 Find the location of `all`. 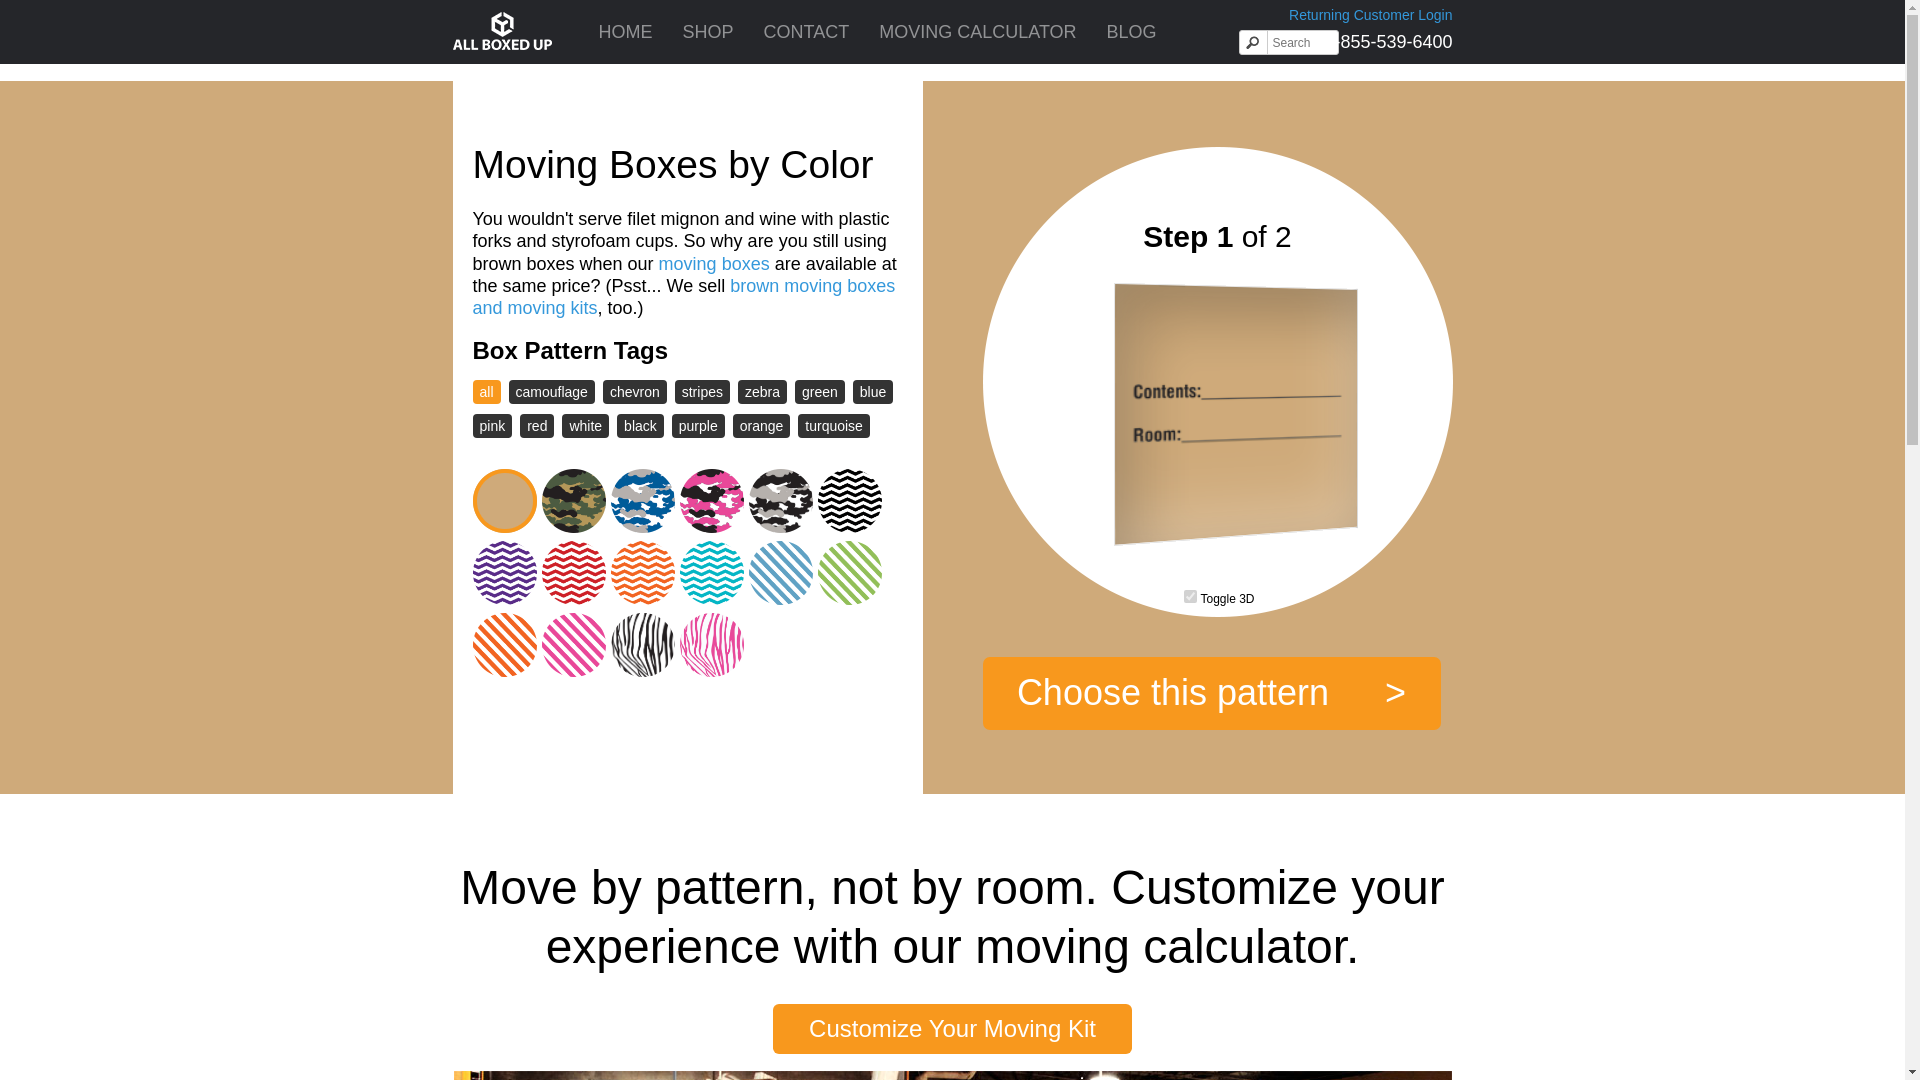

all is located at coordinates (486, 392).